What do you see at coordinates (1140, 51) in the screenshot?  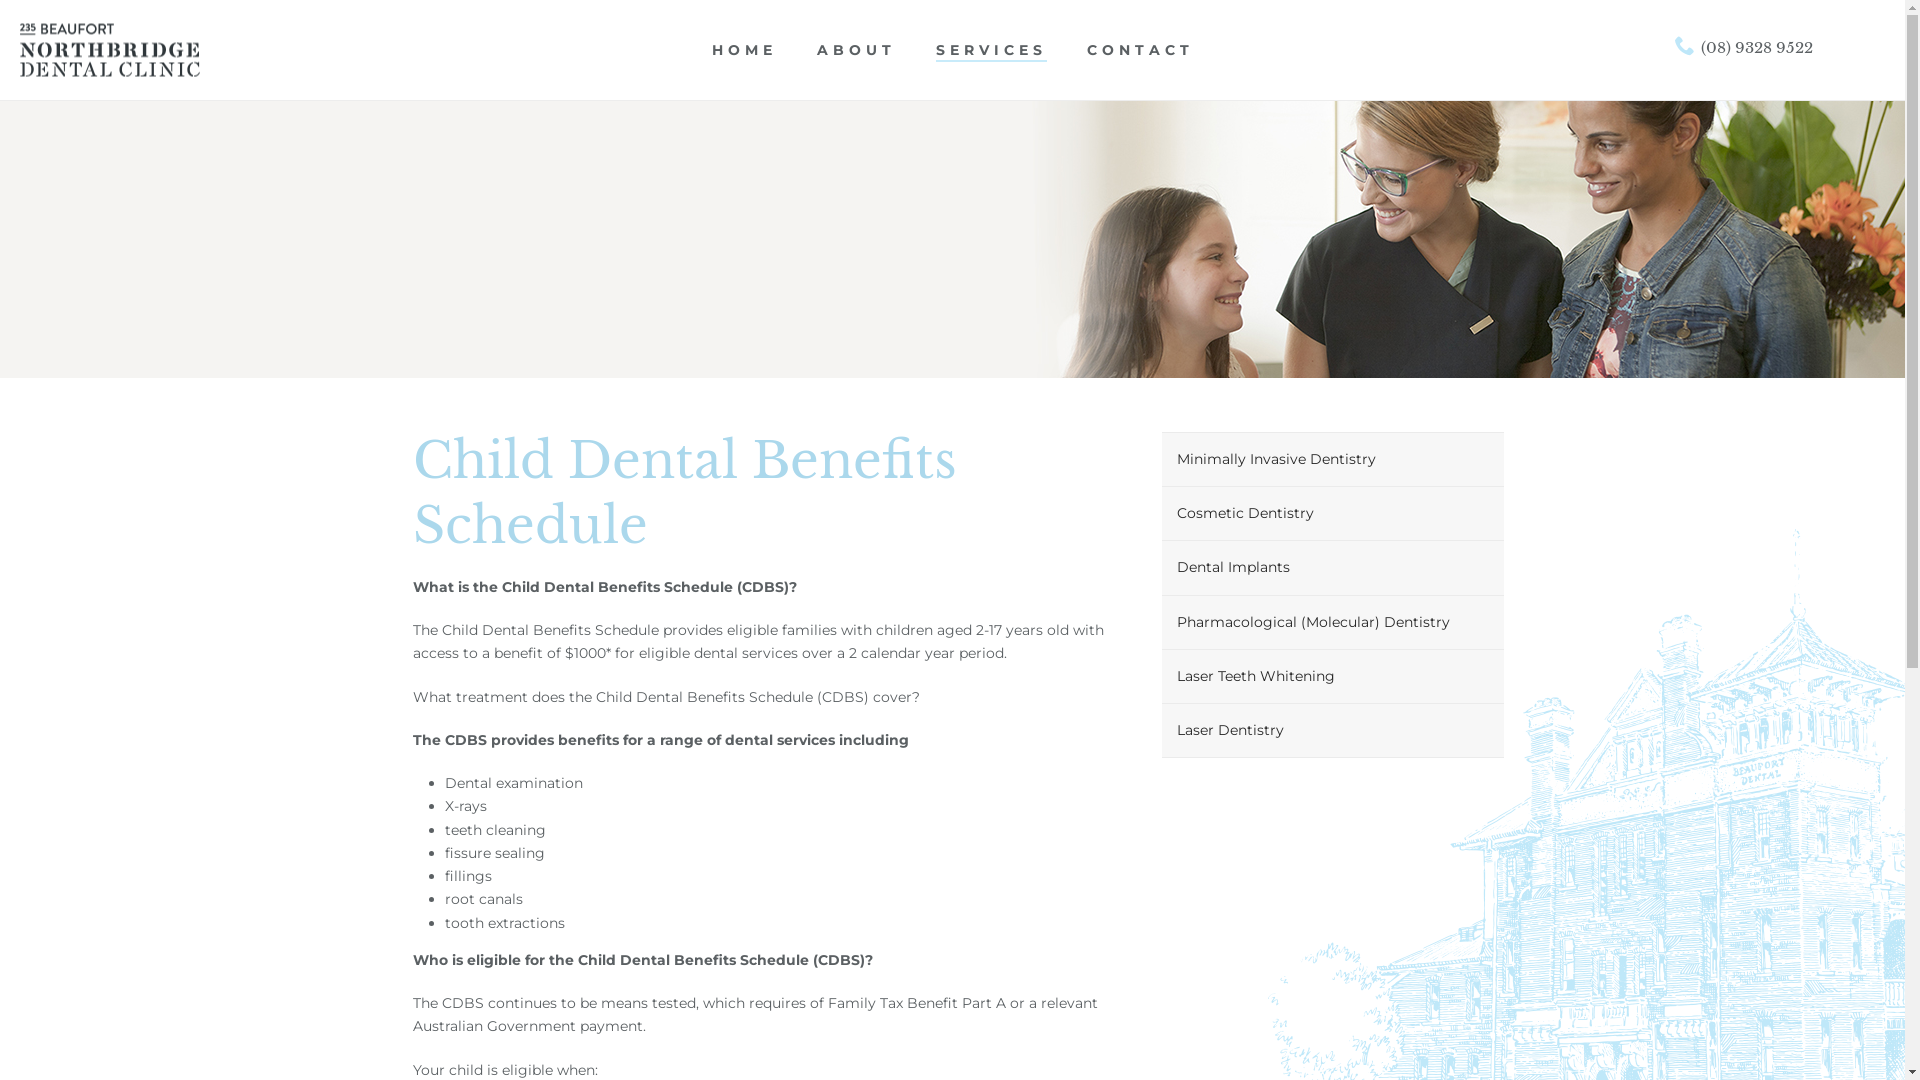 I see `CONTACT` at bounding box center [1140, 51].